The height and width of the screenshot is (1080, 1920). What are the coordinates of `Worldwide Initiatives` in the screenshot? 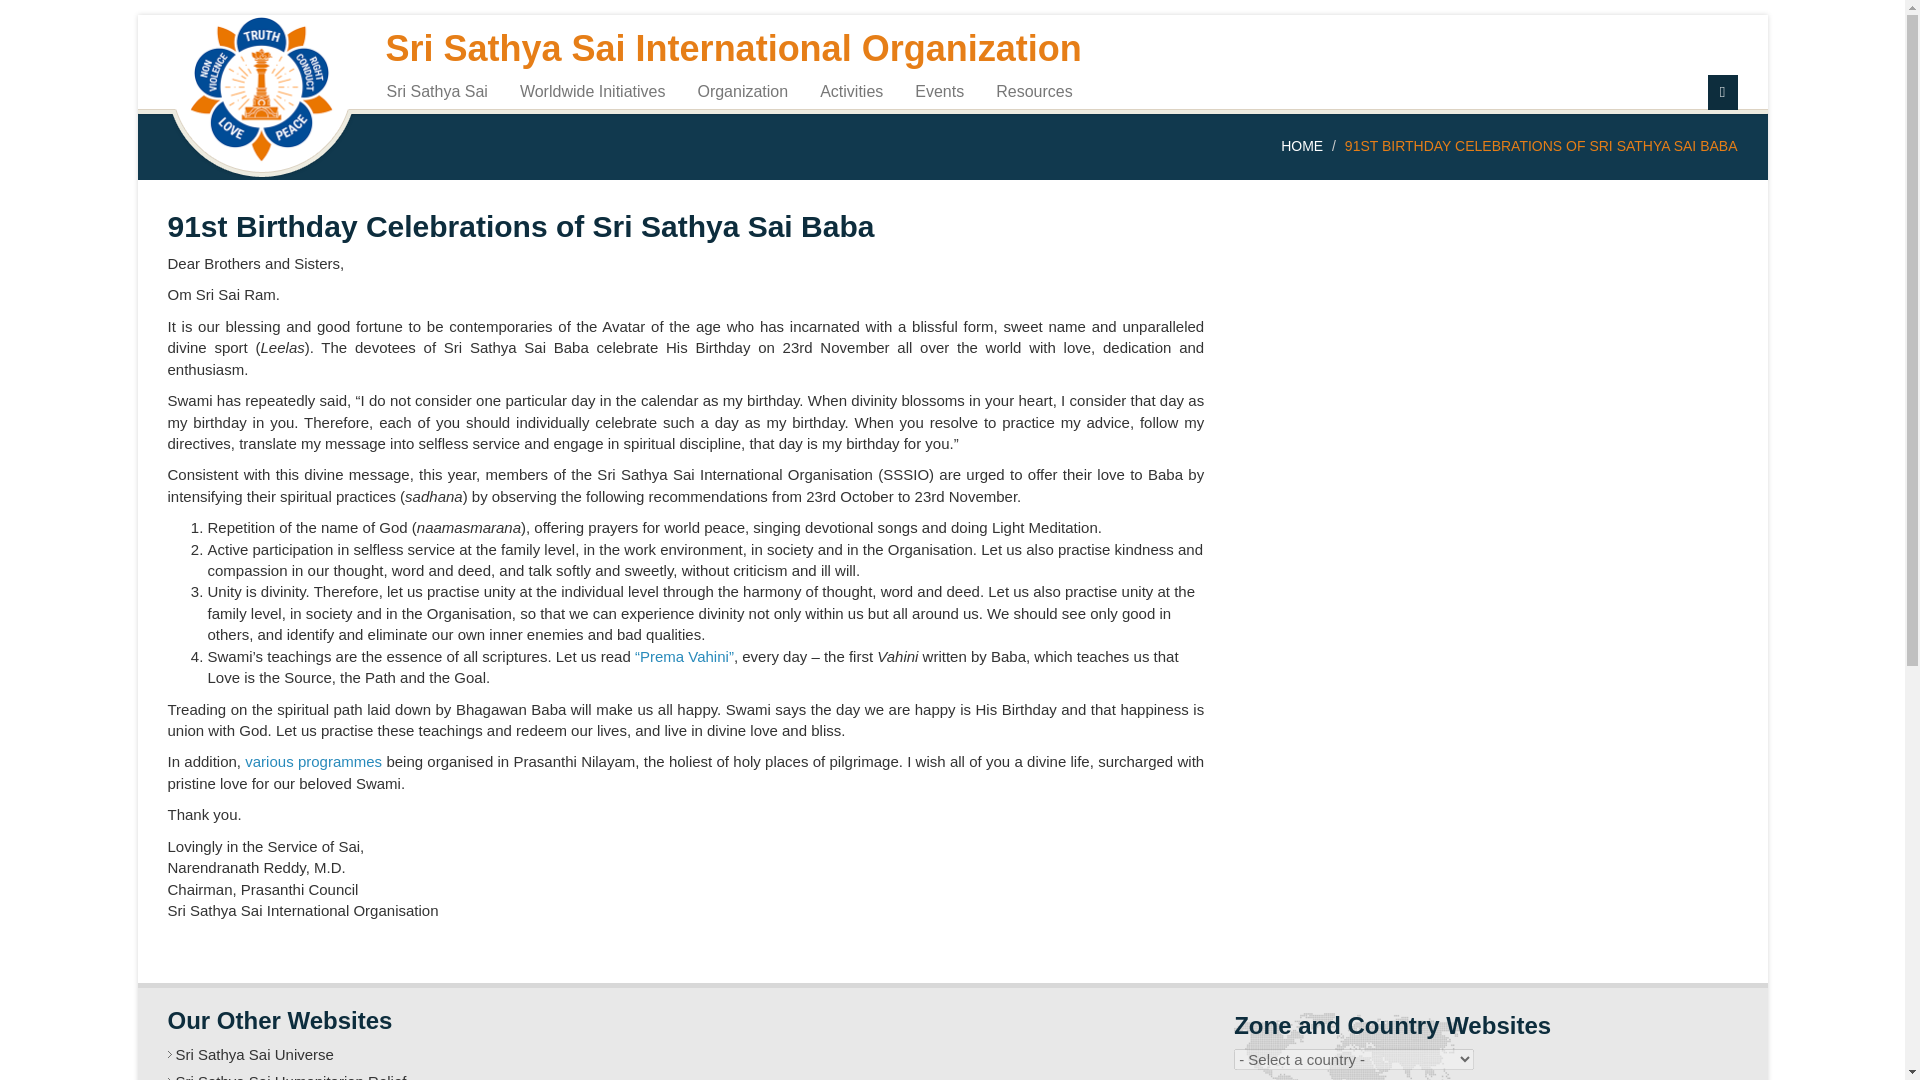 It's located at (592, 90).